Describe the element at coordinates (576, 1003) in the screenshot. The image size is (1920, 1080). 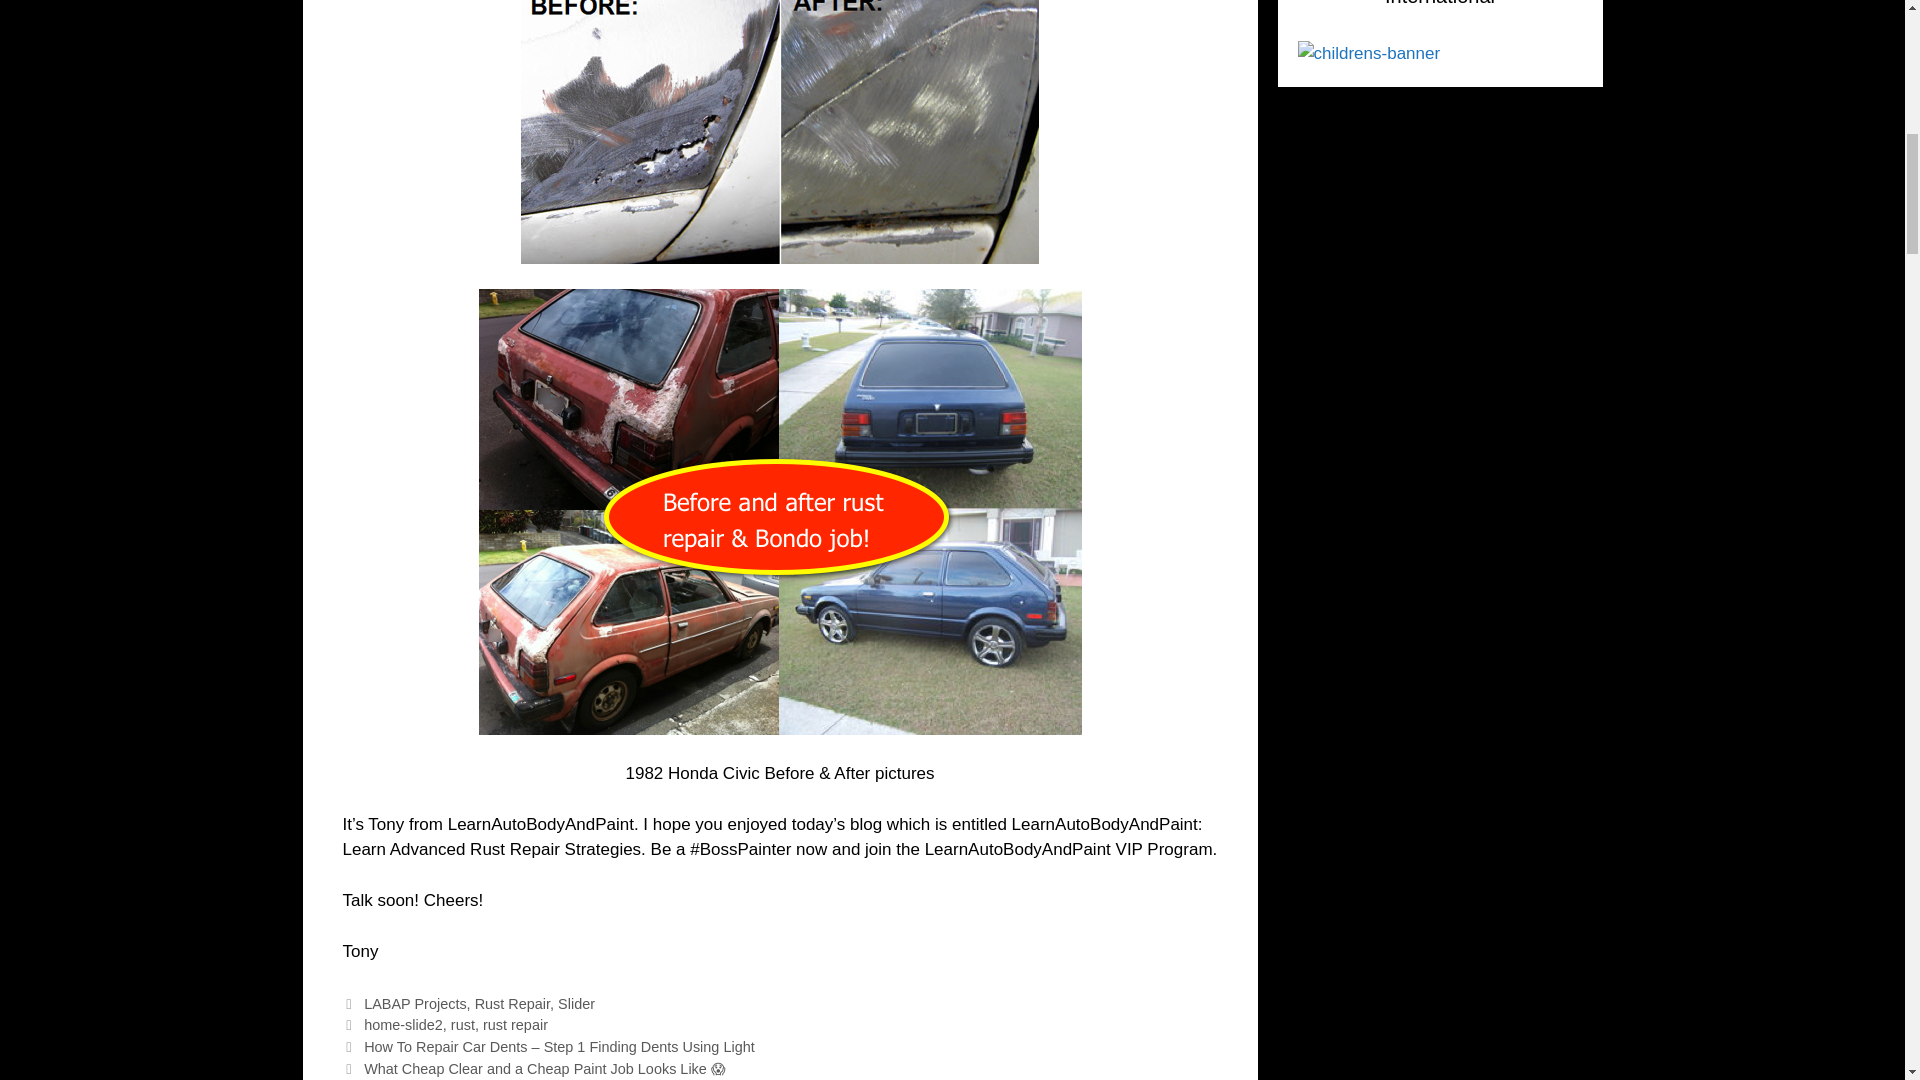
I see `Slider` at that location.